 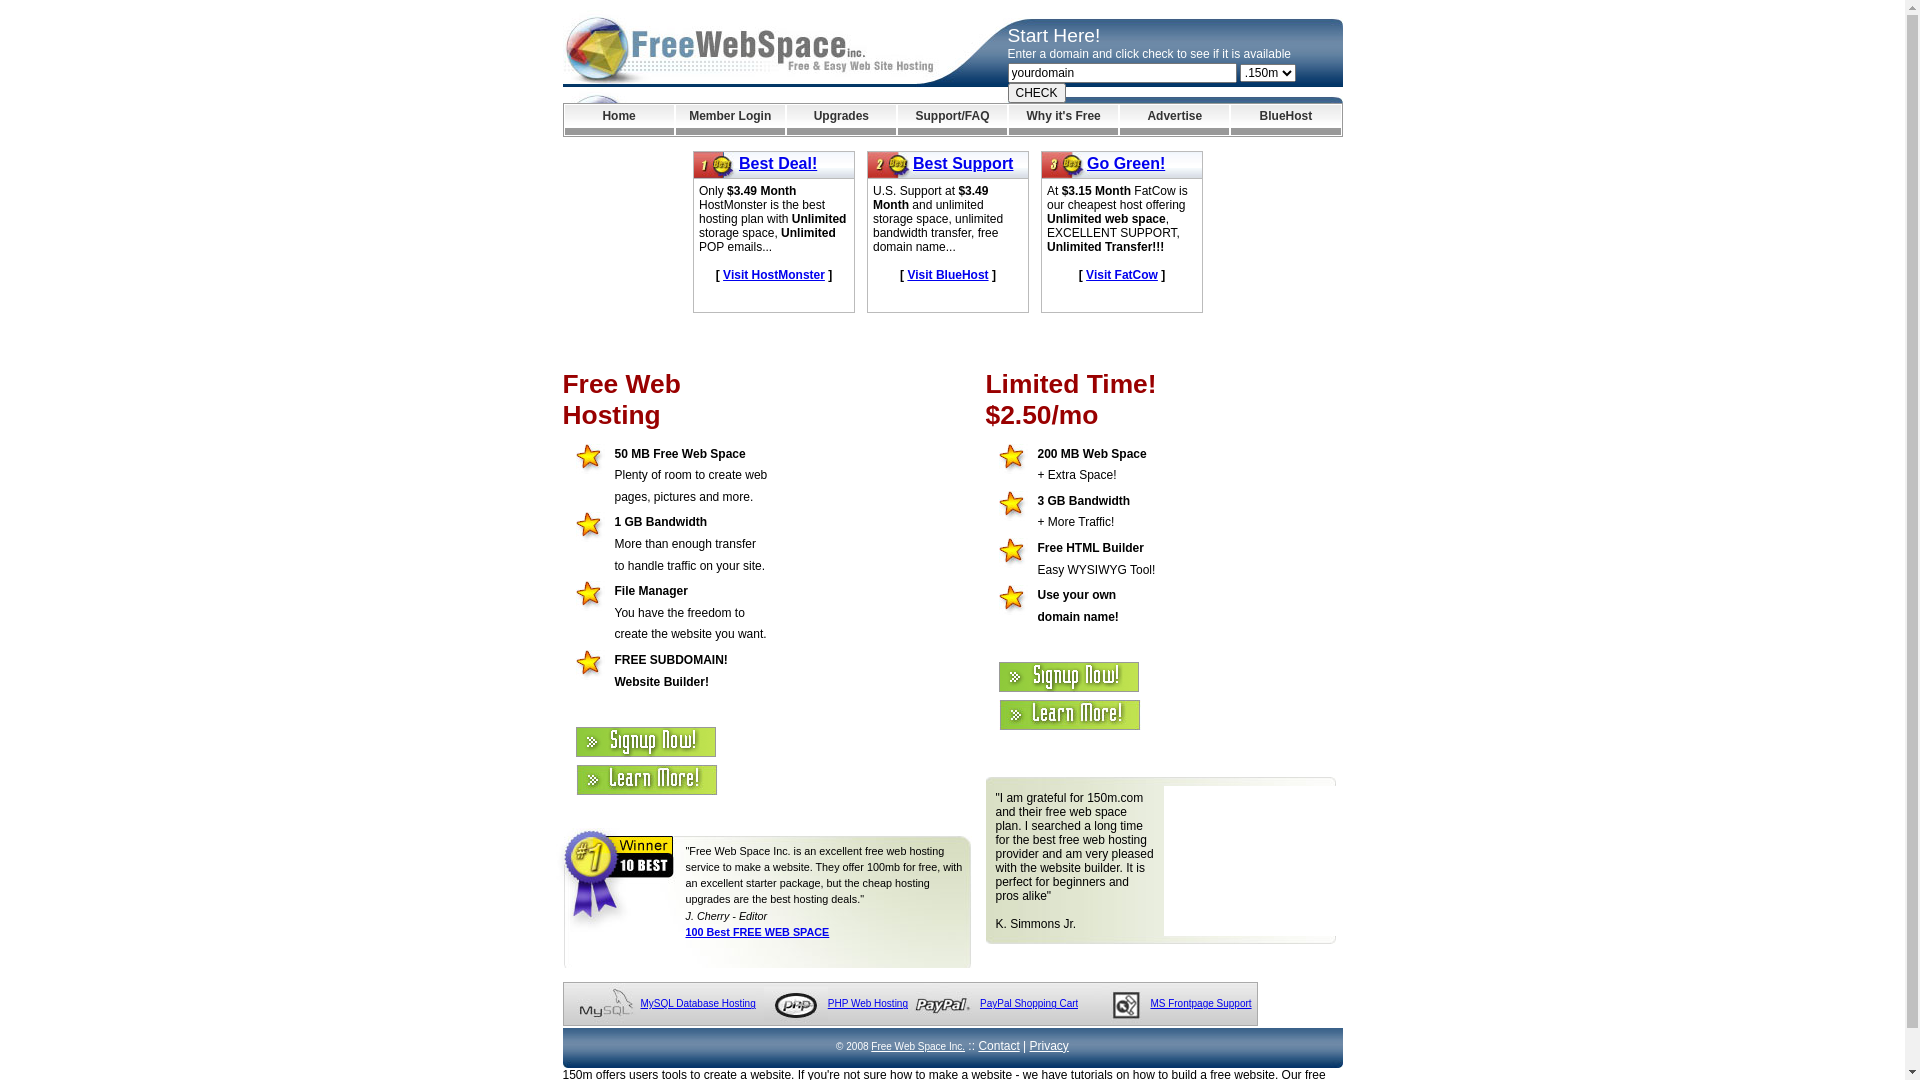 What do you see at coordinates (1037, 93) in the screenshot?
I see `CHECK` at bounding box center [1037, 93].